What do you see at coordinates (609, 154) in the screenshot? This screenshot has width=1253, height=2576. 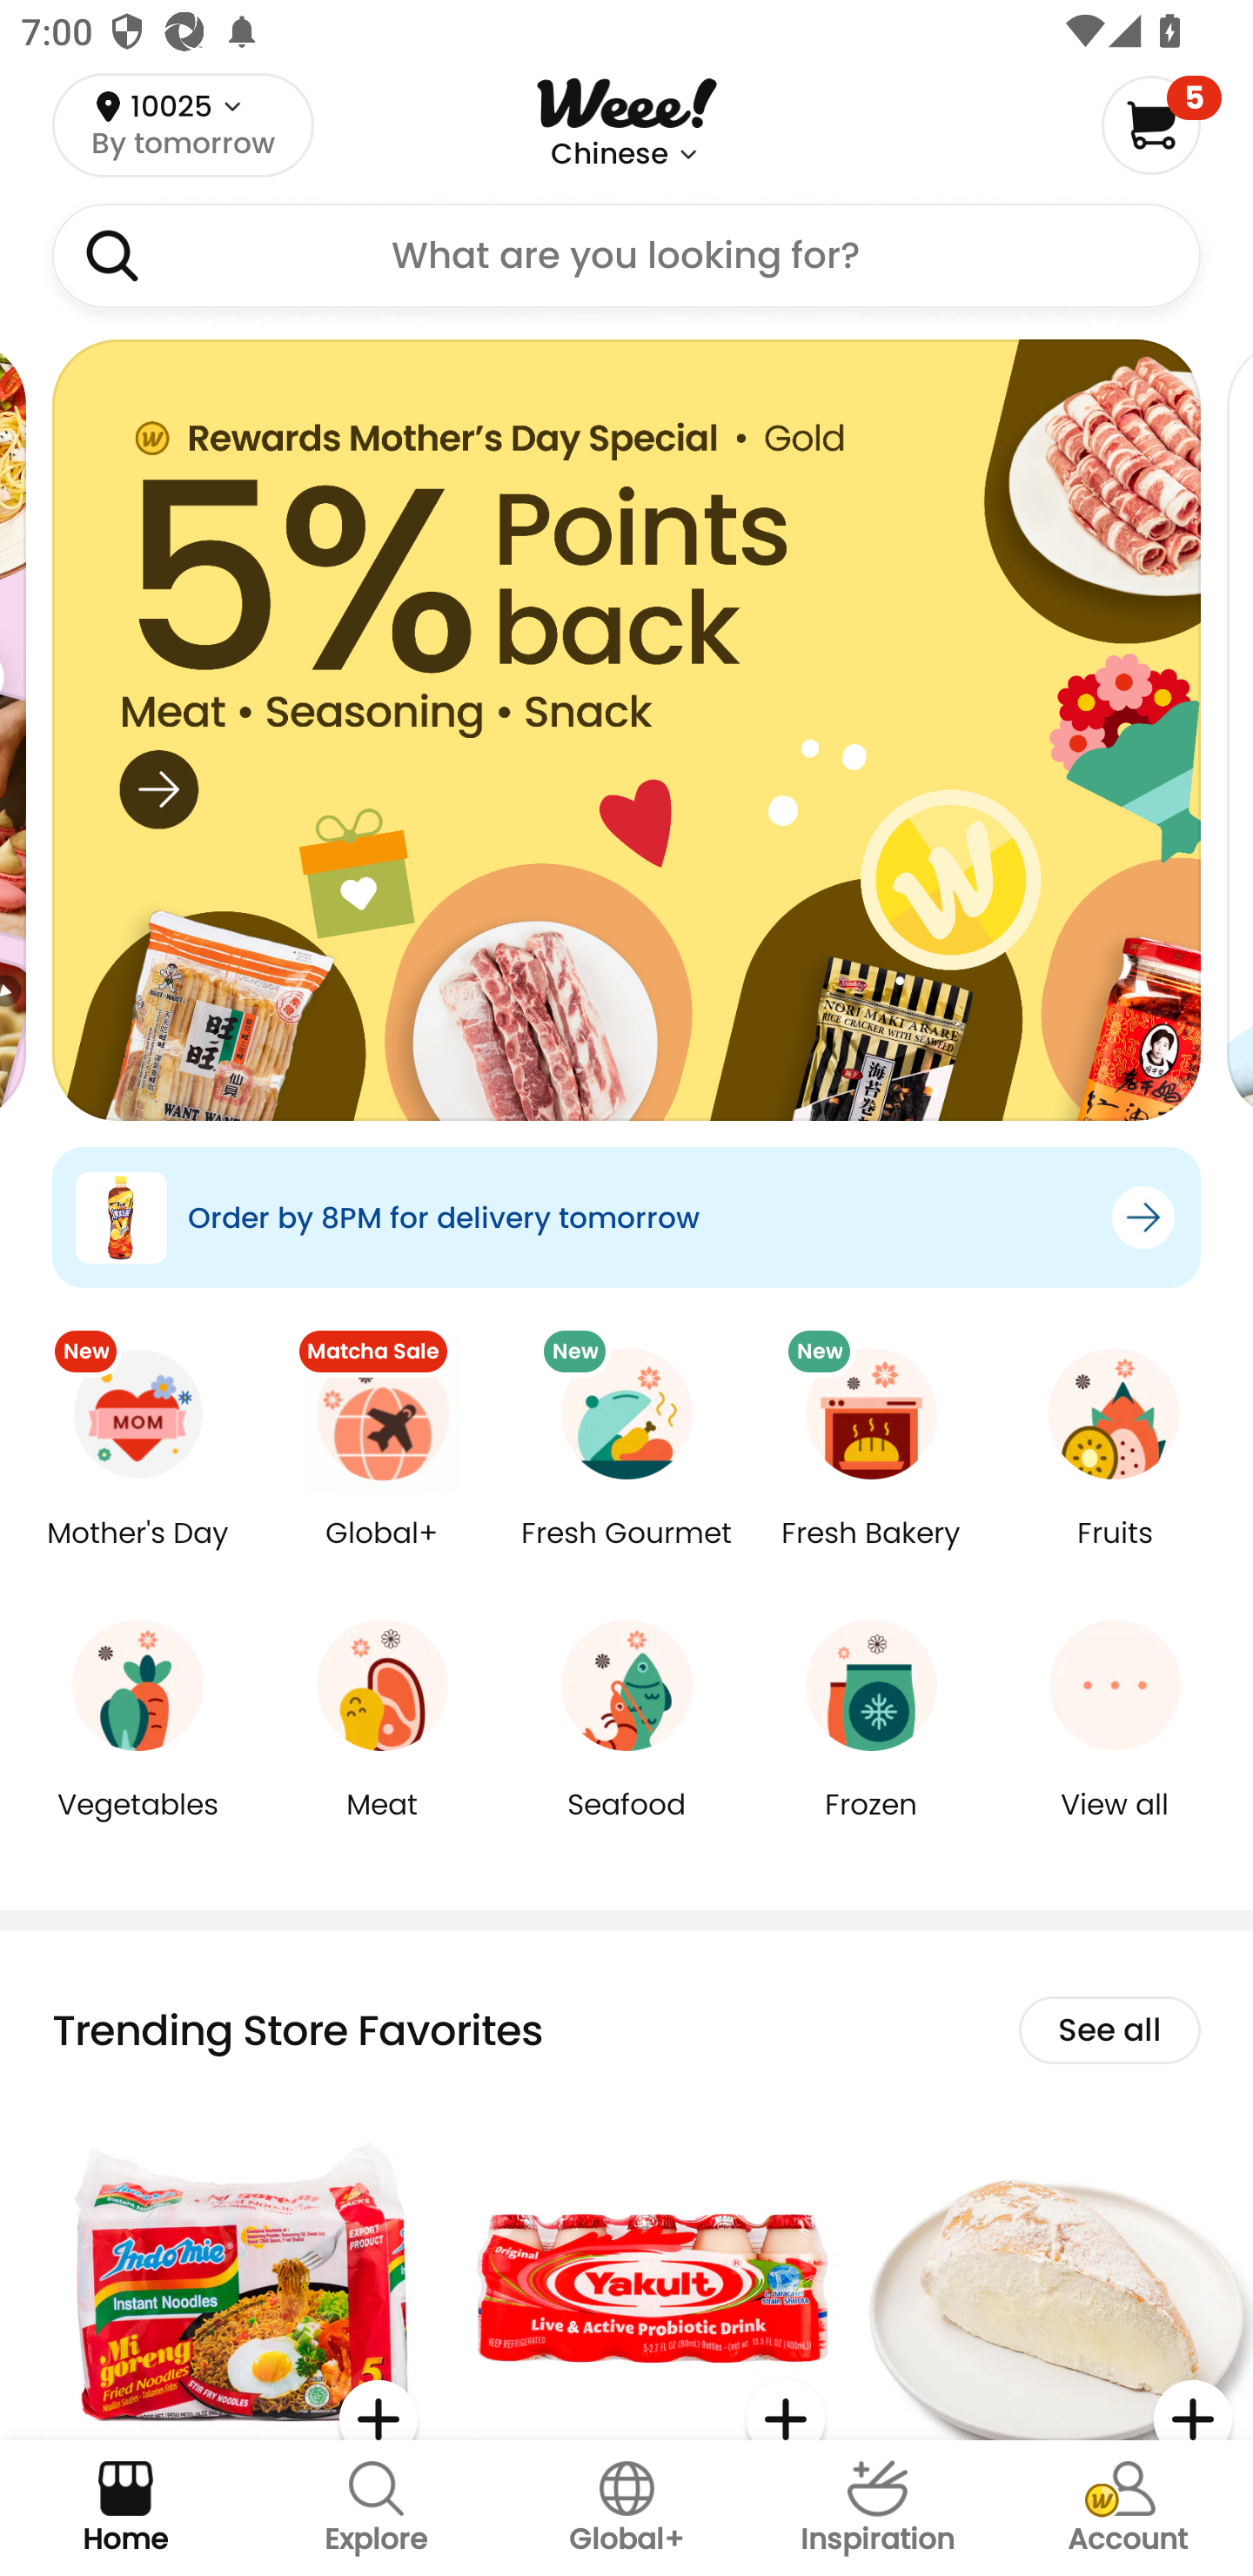 I see `Chinese` at bounding box center [609, 154].